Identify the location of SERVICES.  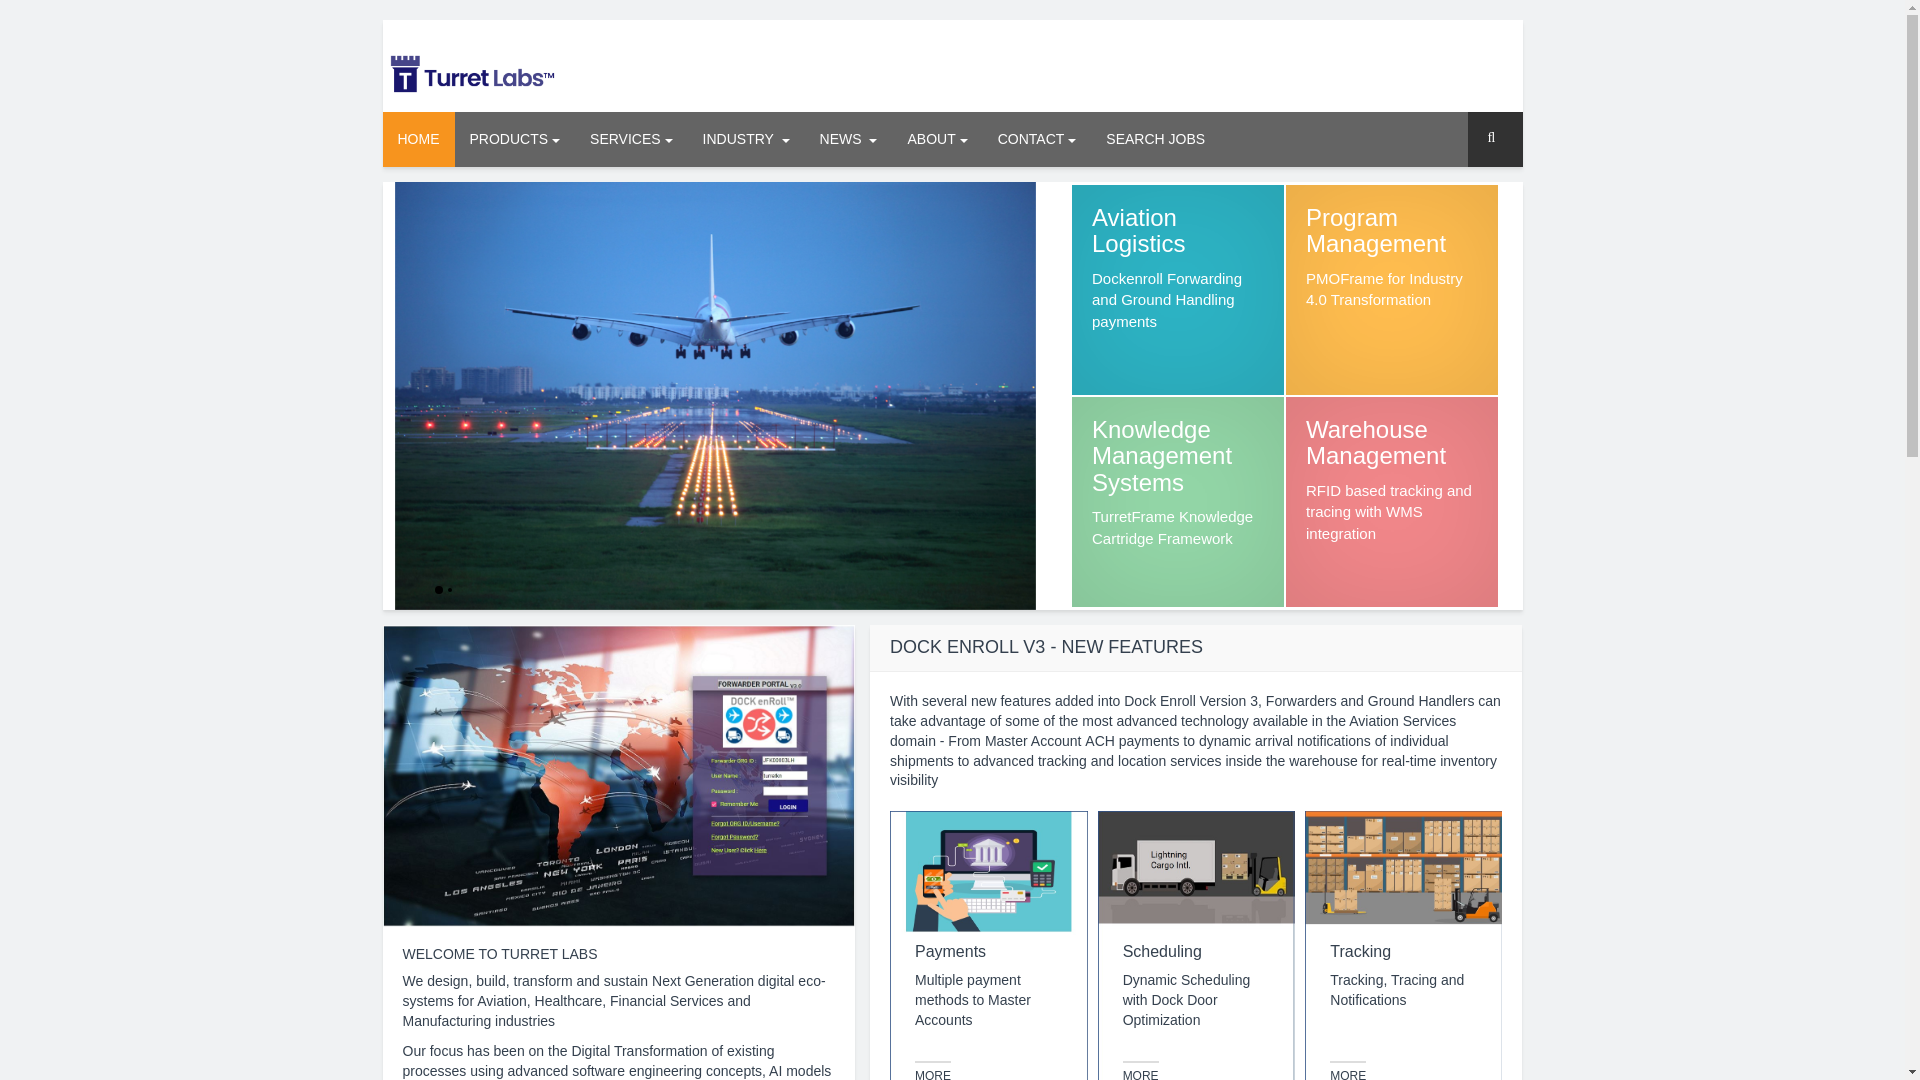
(630, 140).